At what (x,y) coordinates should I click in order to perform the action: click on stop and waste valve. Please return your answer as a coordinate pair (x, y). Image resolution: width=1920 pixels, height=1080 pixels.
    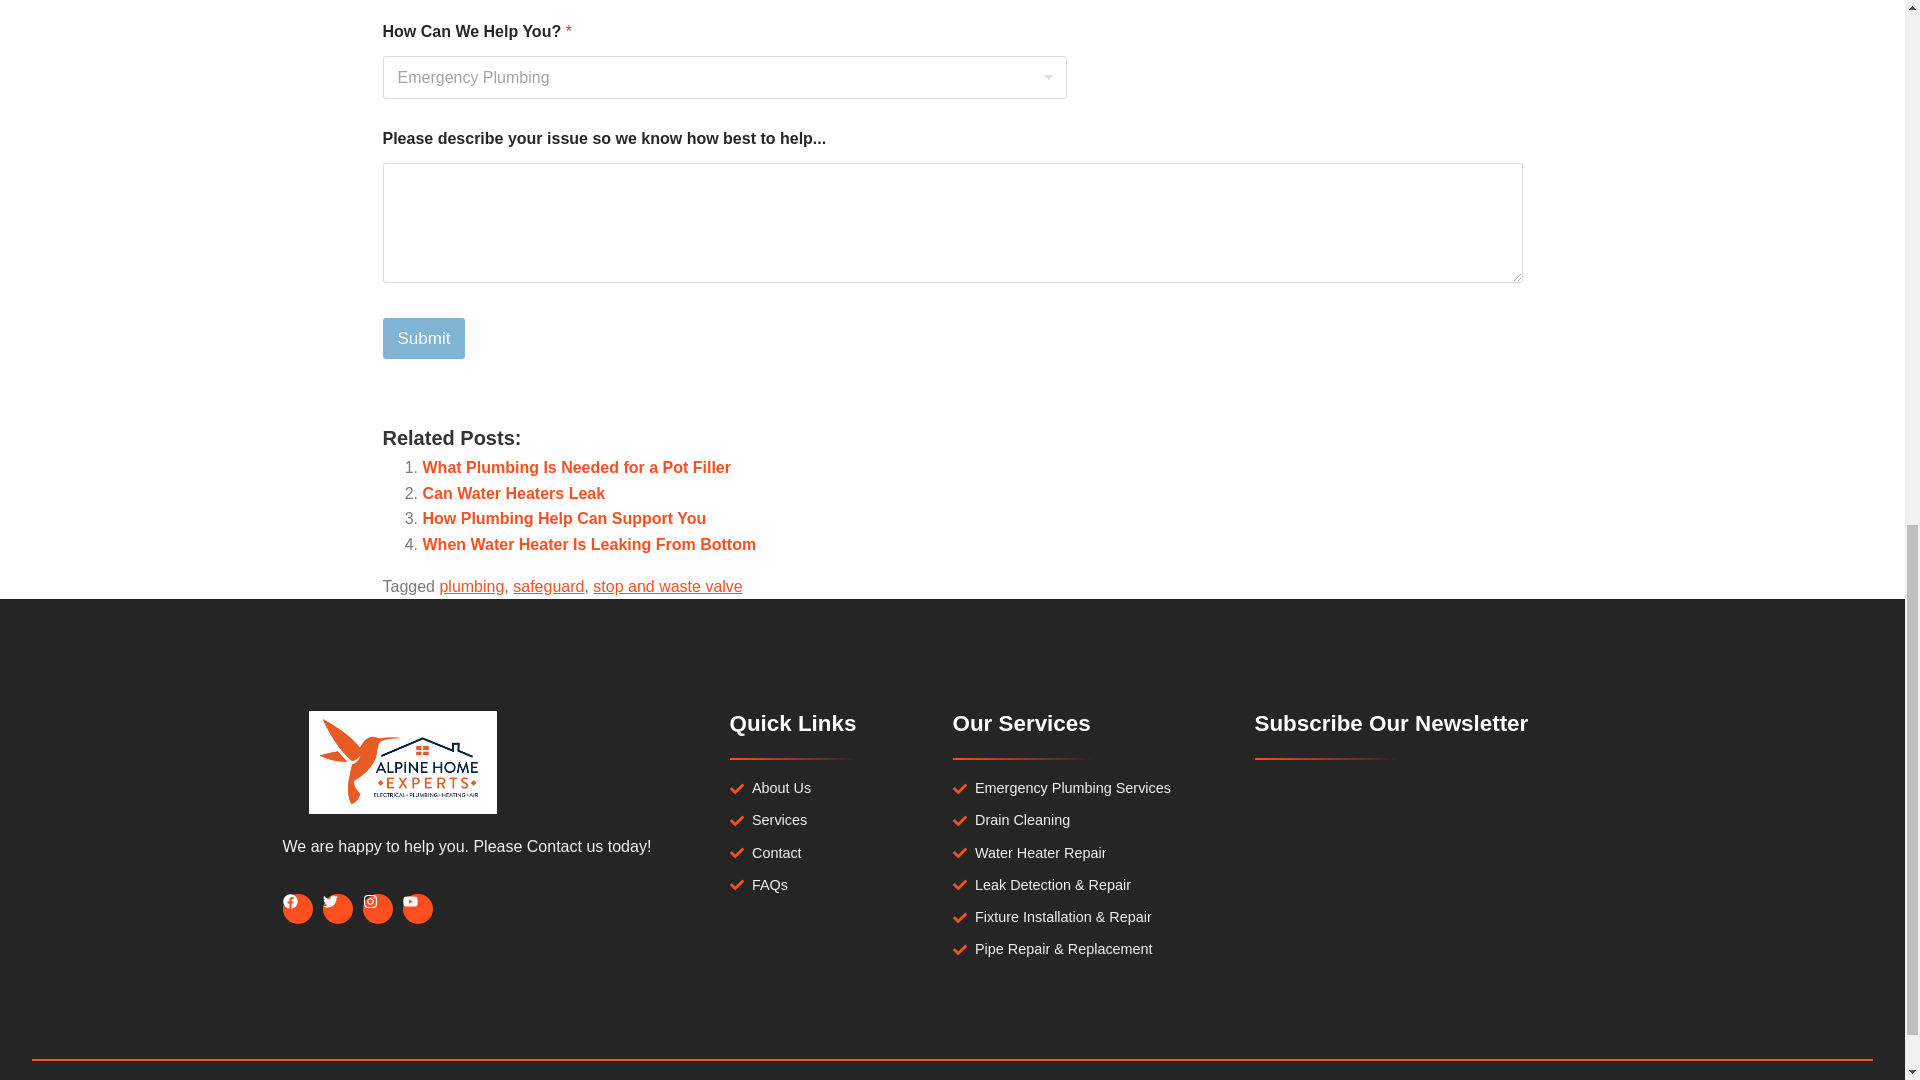
    Looking at the image, I should click on (667, 586).